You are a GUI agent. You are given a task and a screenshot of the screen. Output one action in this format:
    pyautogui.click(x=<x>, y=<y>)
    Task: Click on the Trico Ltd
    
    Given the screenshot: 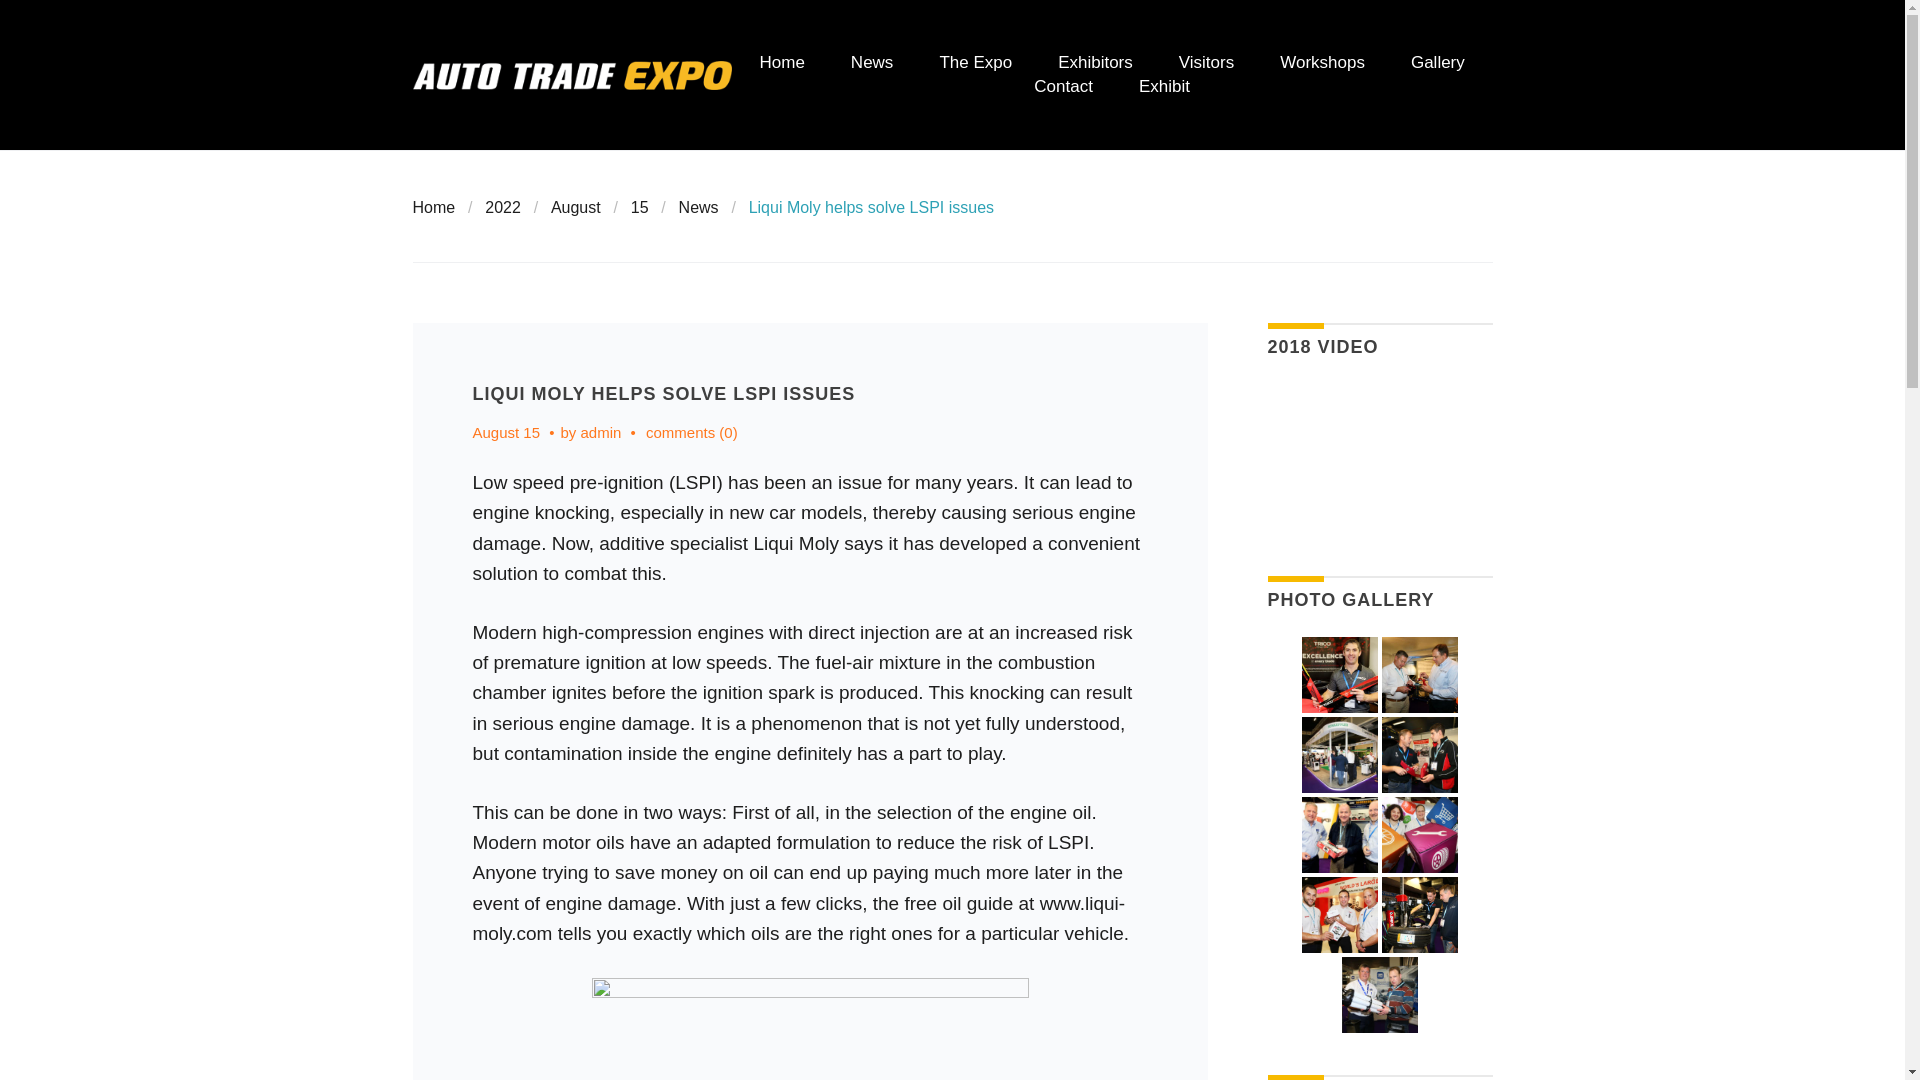 What is the action you would take?
    pyautogui.click(x=1340, y=674)
    